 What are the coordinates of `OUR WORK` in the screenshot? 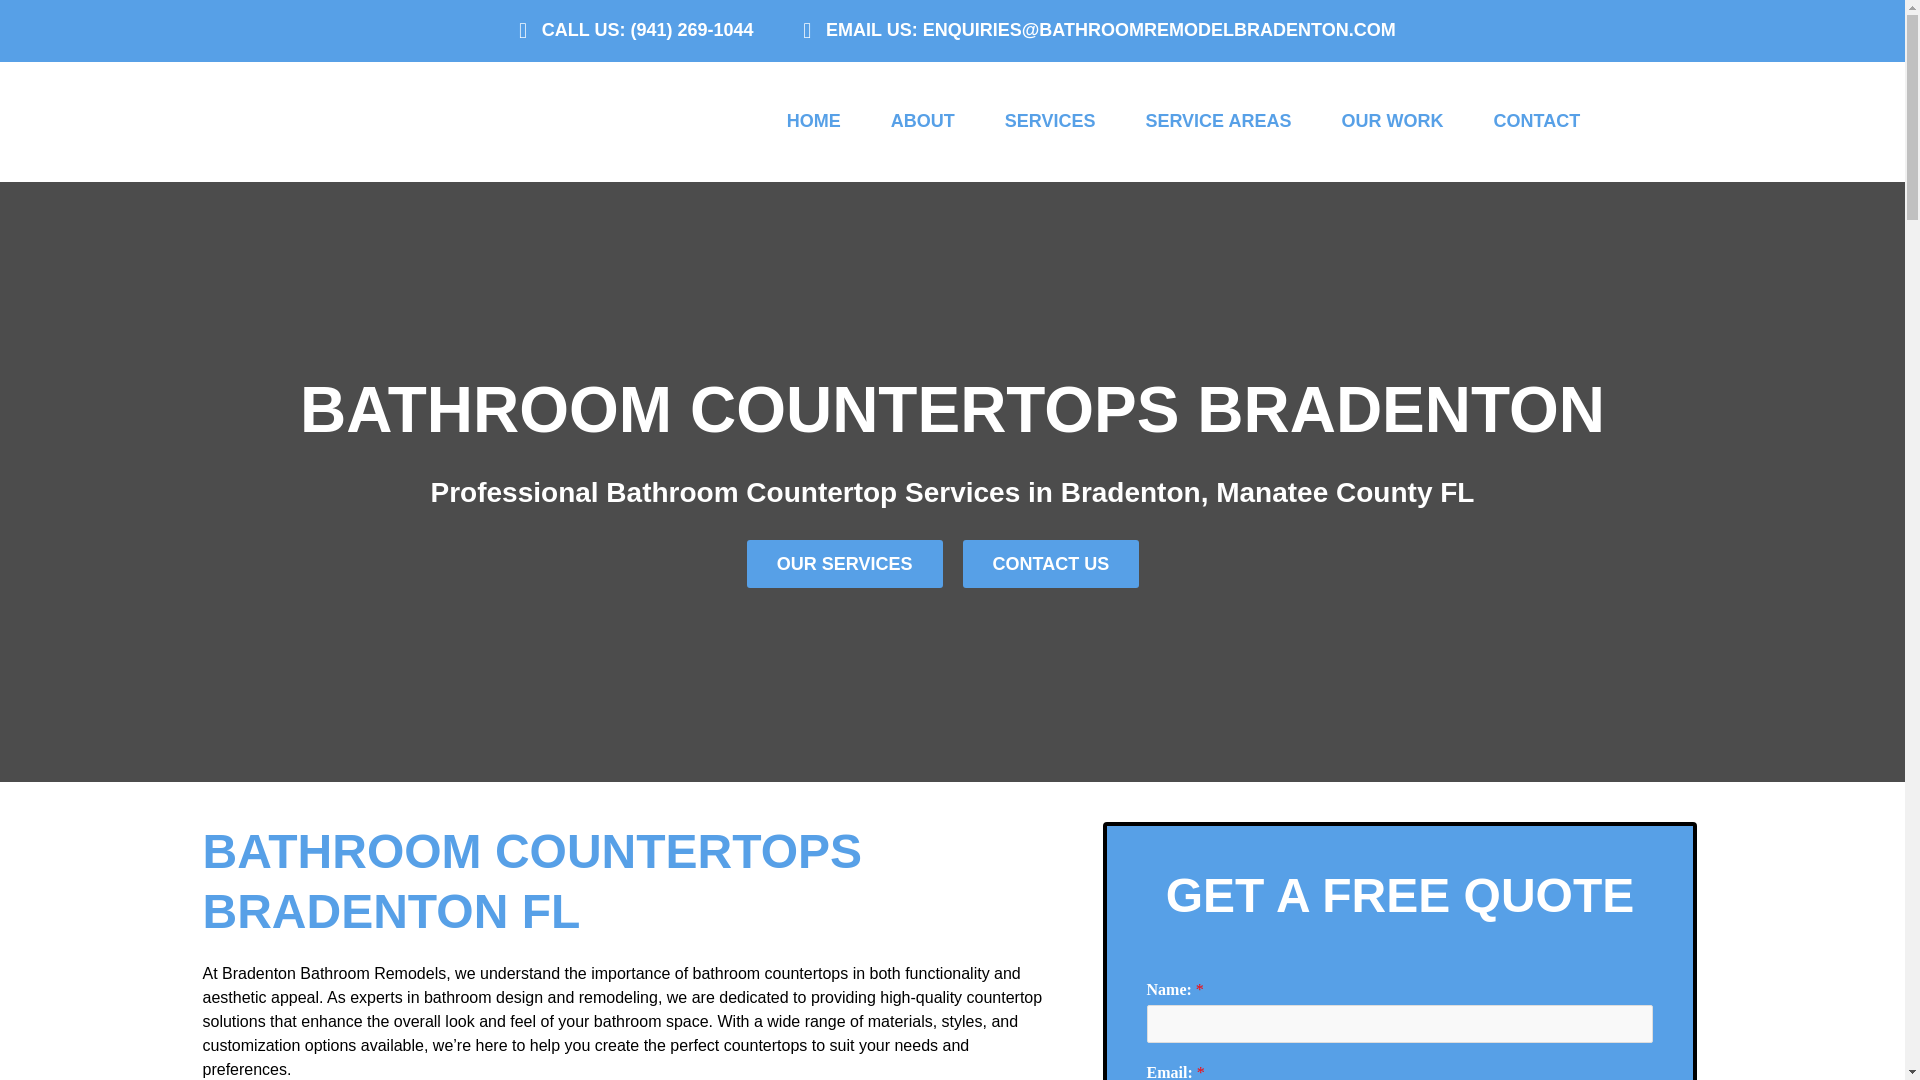 It's located at (1392, 122).